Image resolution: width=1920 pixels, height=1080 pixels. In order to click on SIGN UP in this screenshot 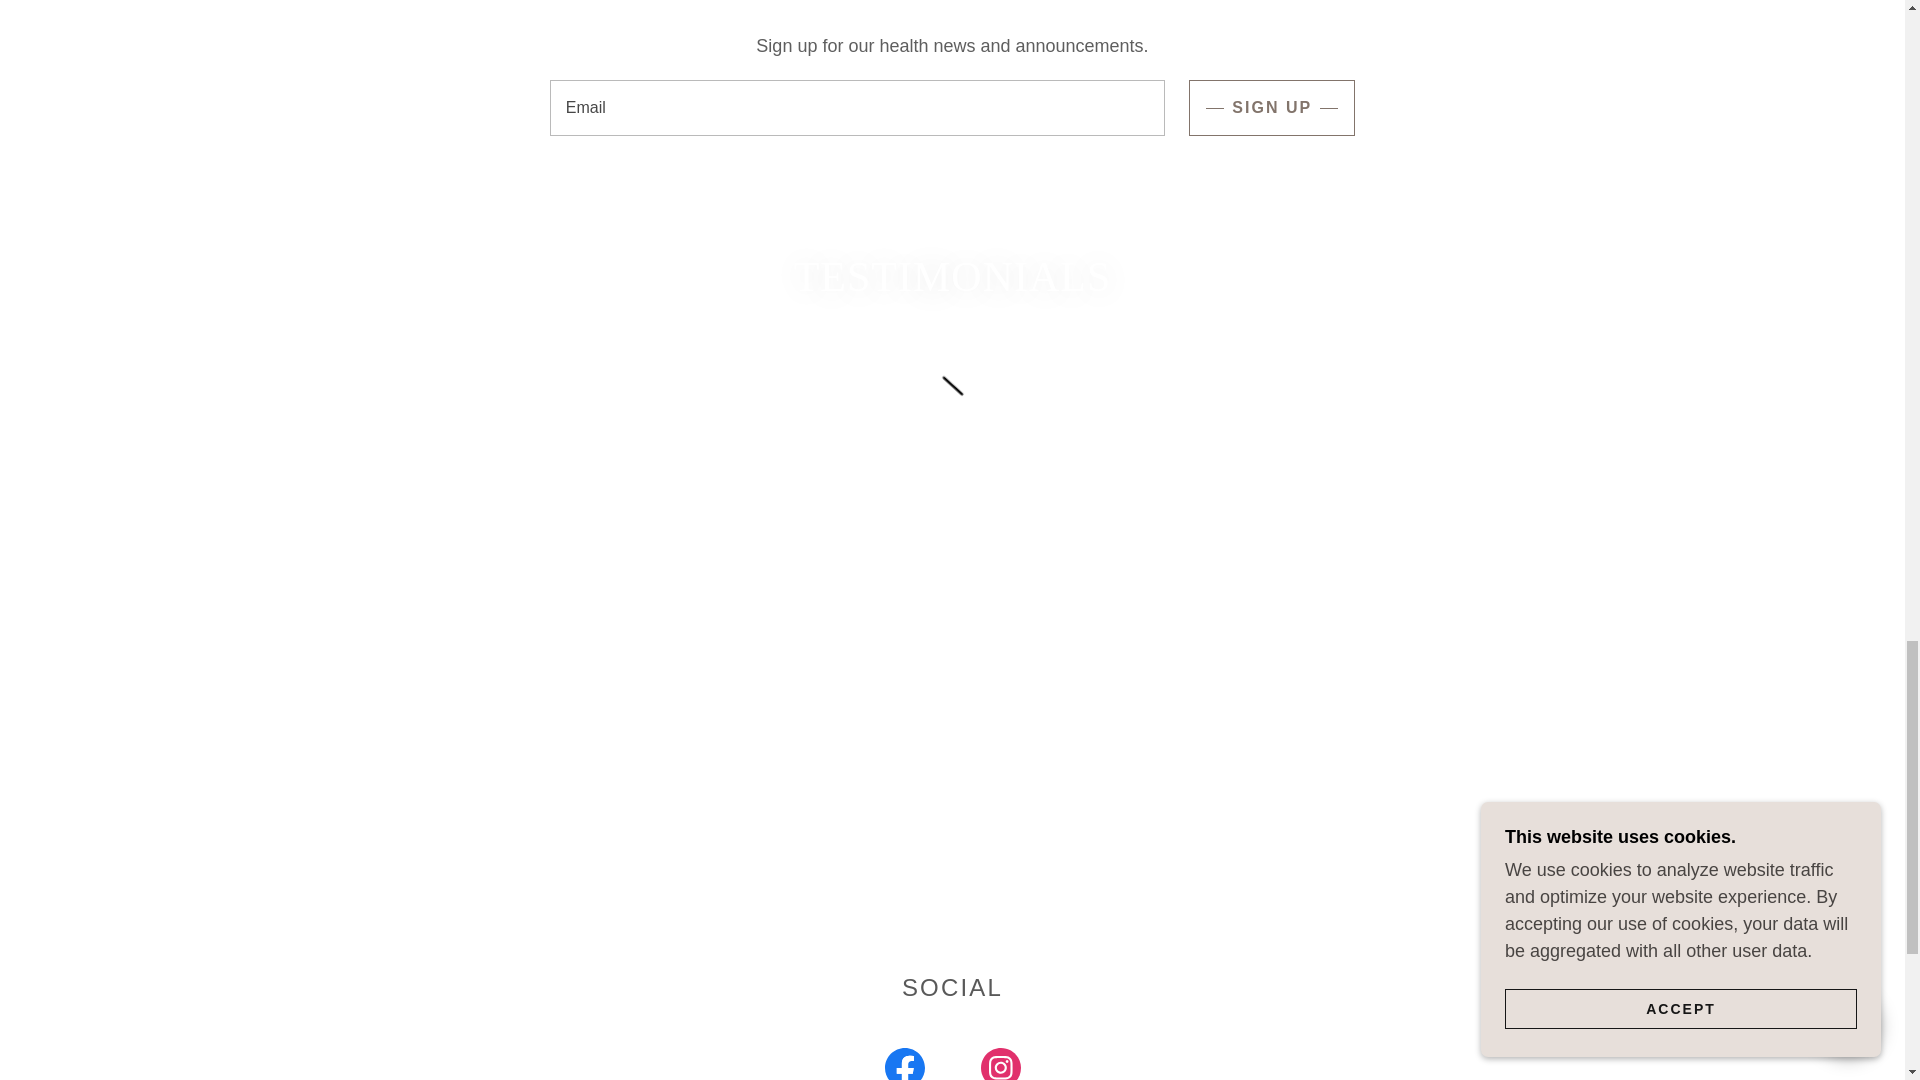, I will do `click(1272, 108)`.